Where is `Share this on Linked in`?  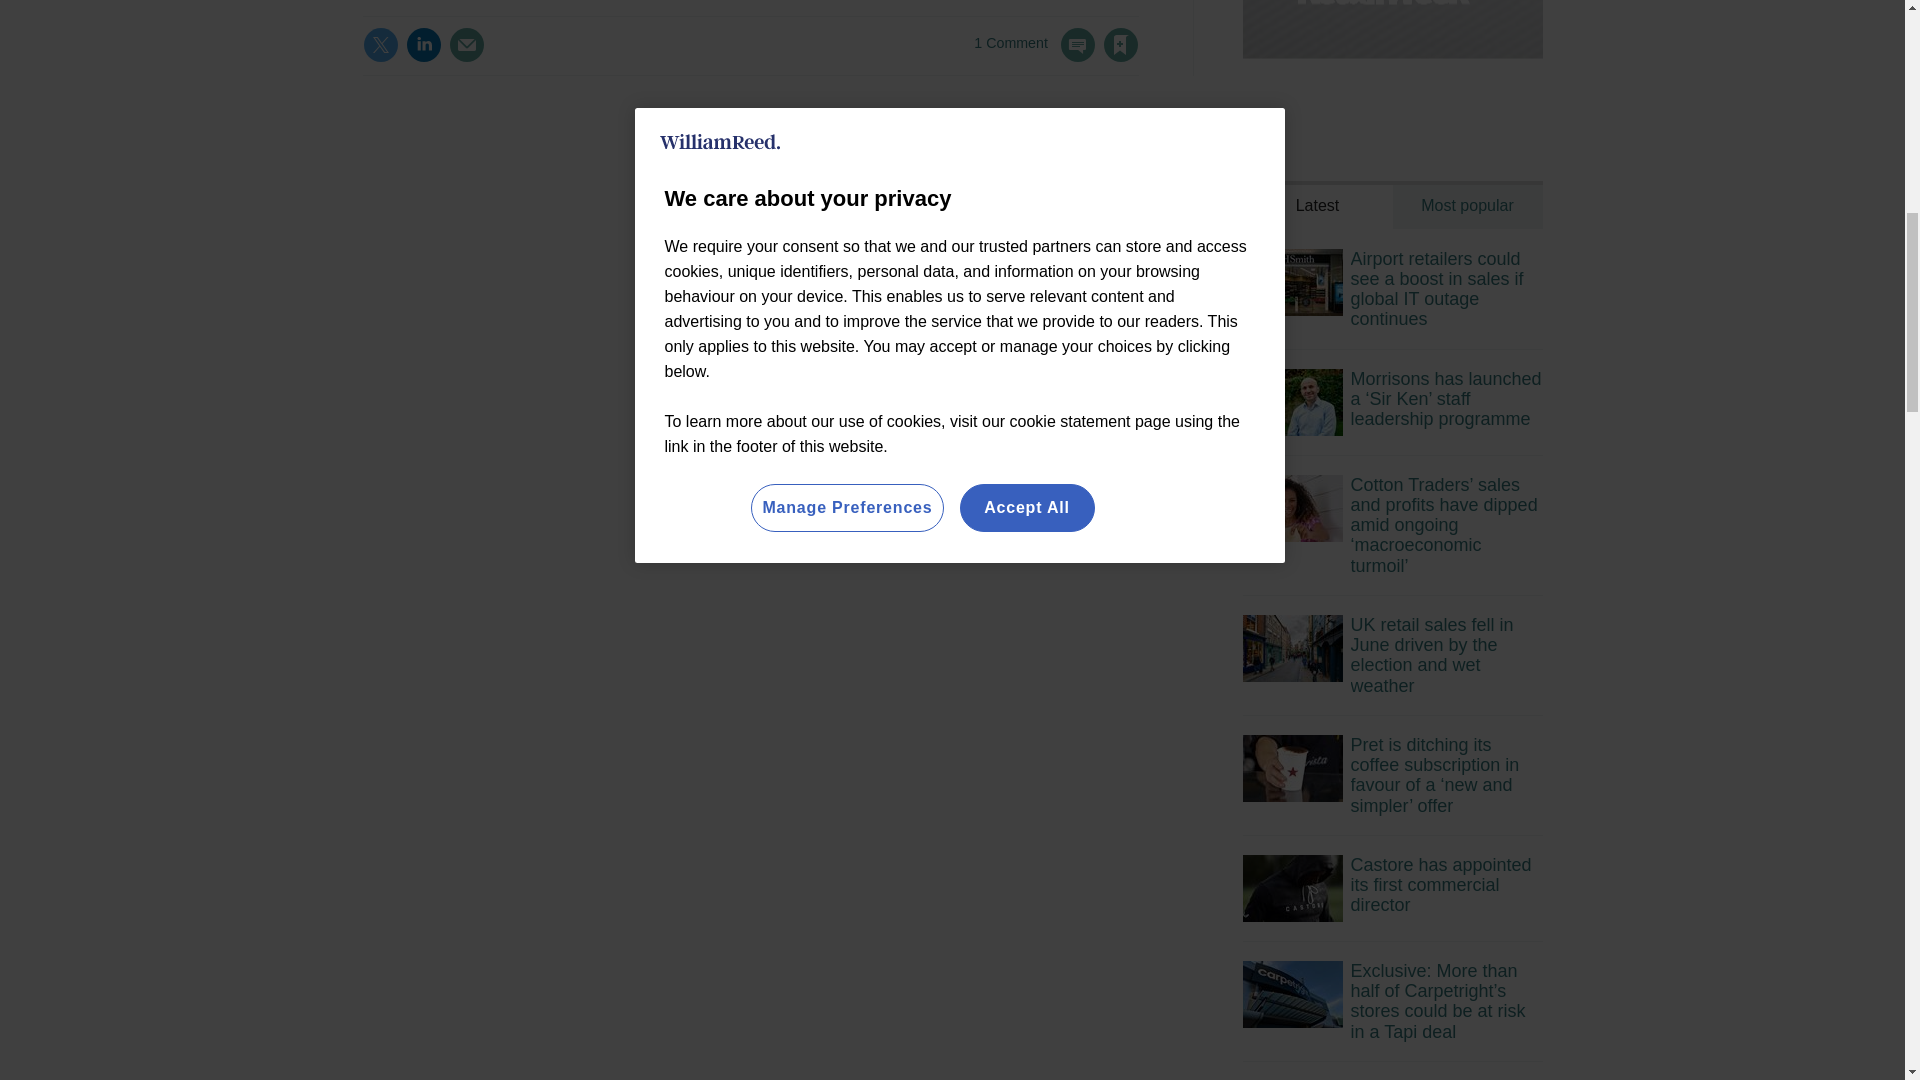 Share this on Linked in is located at coordinates (423, 44).